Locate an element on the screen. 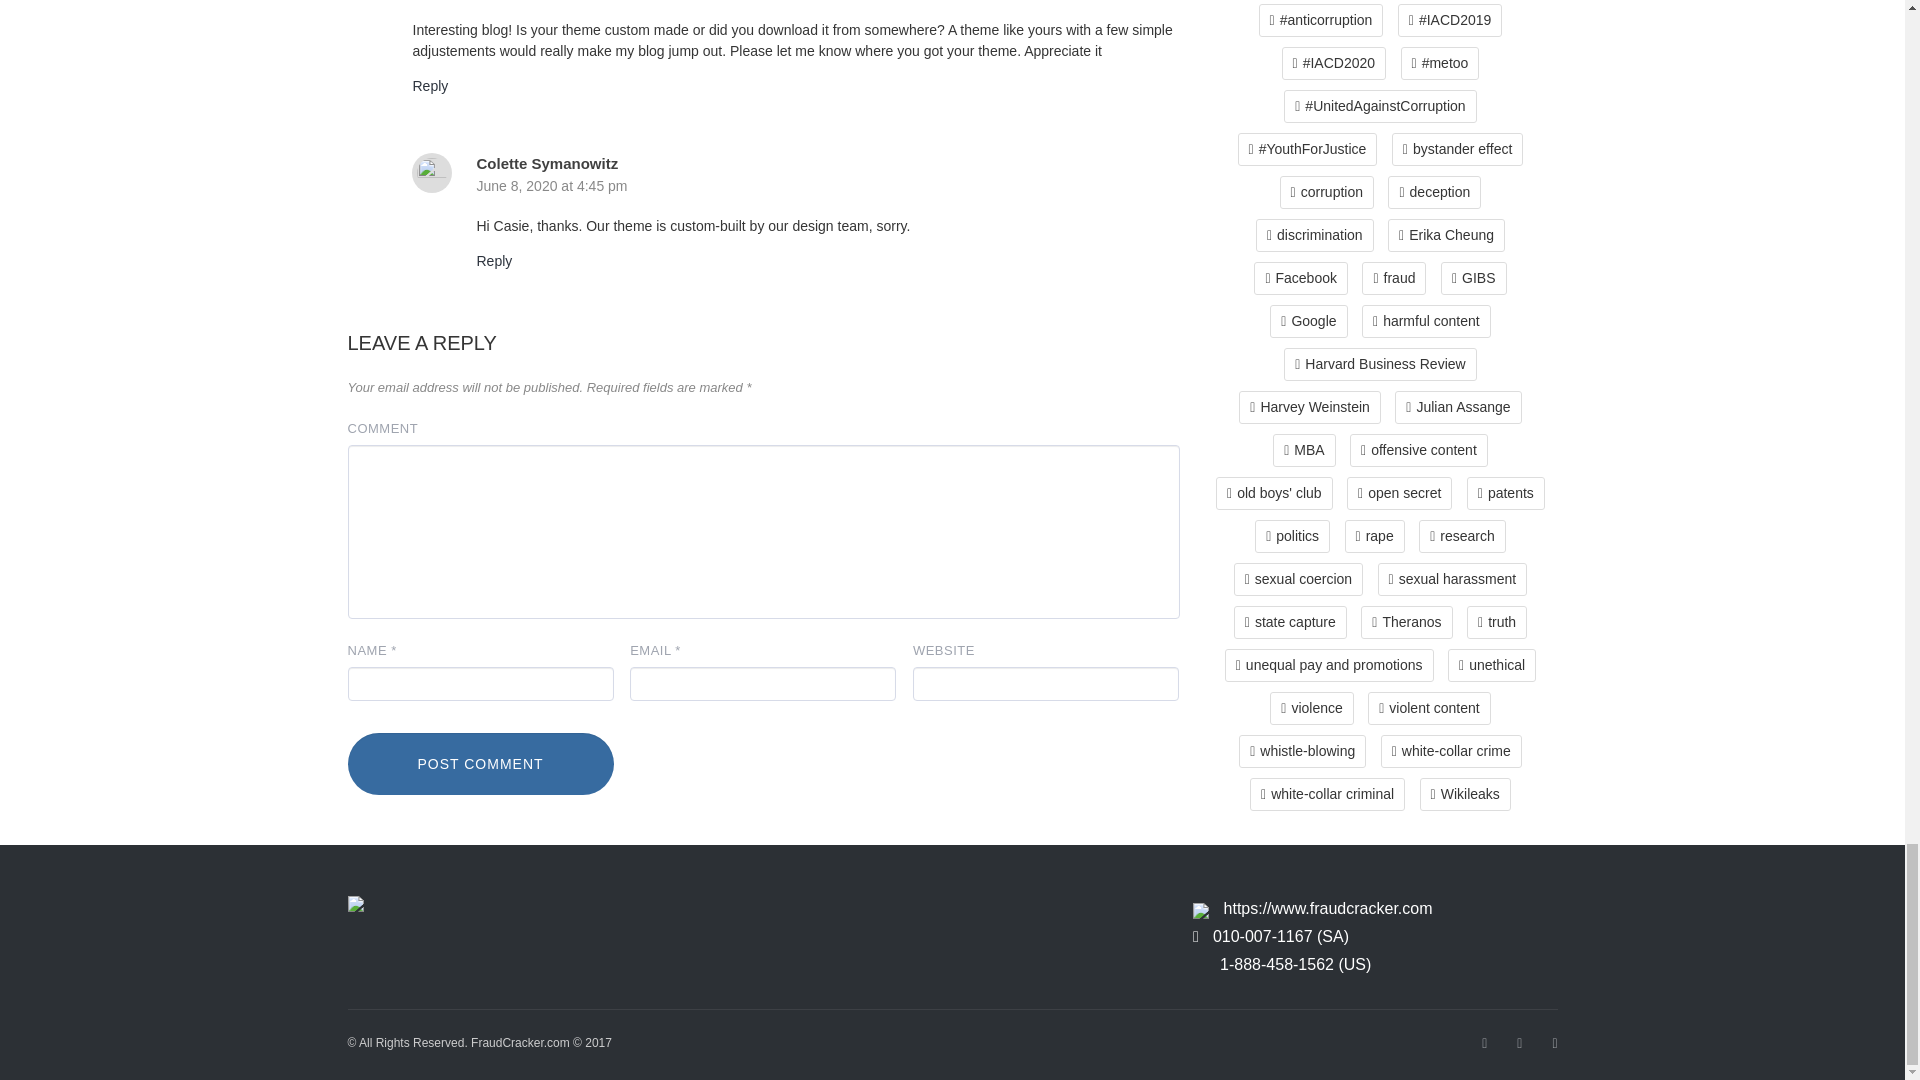  1-888-458-1562 is located at coordinates (1294, 964).